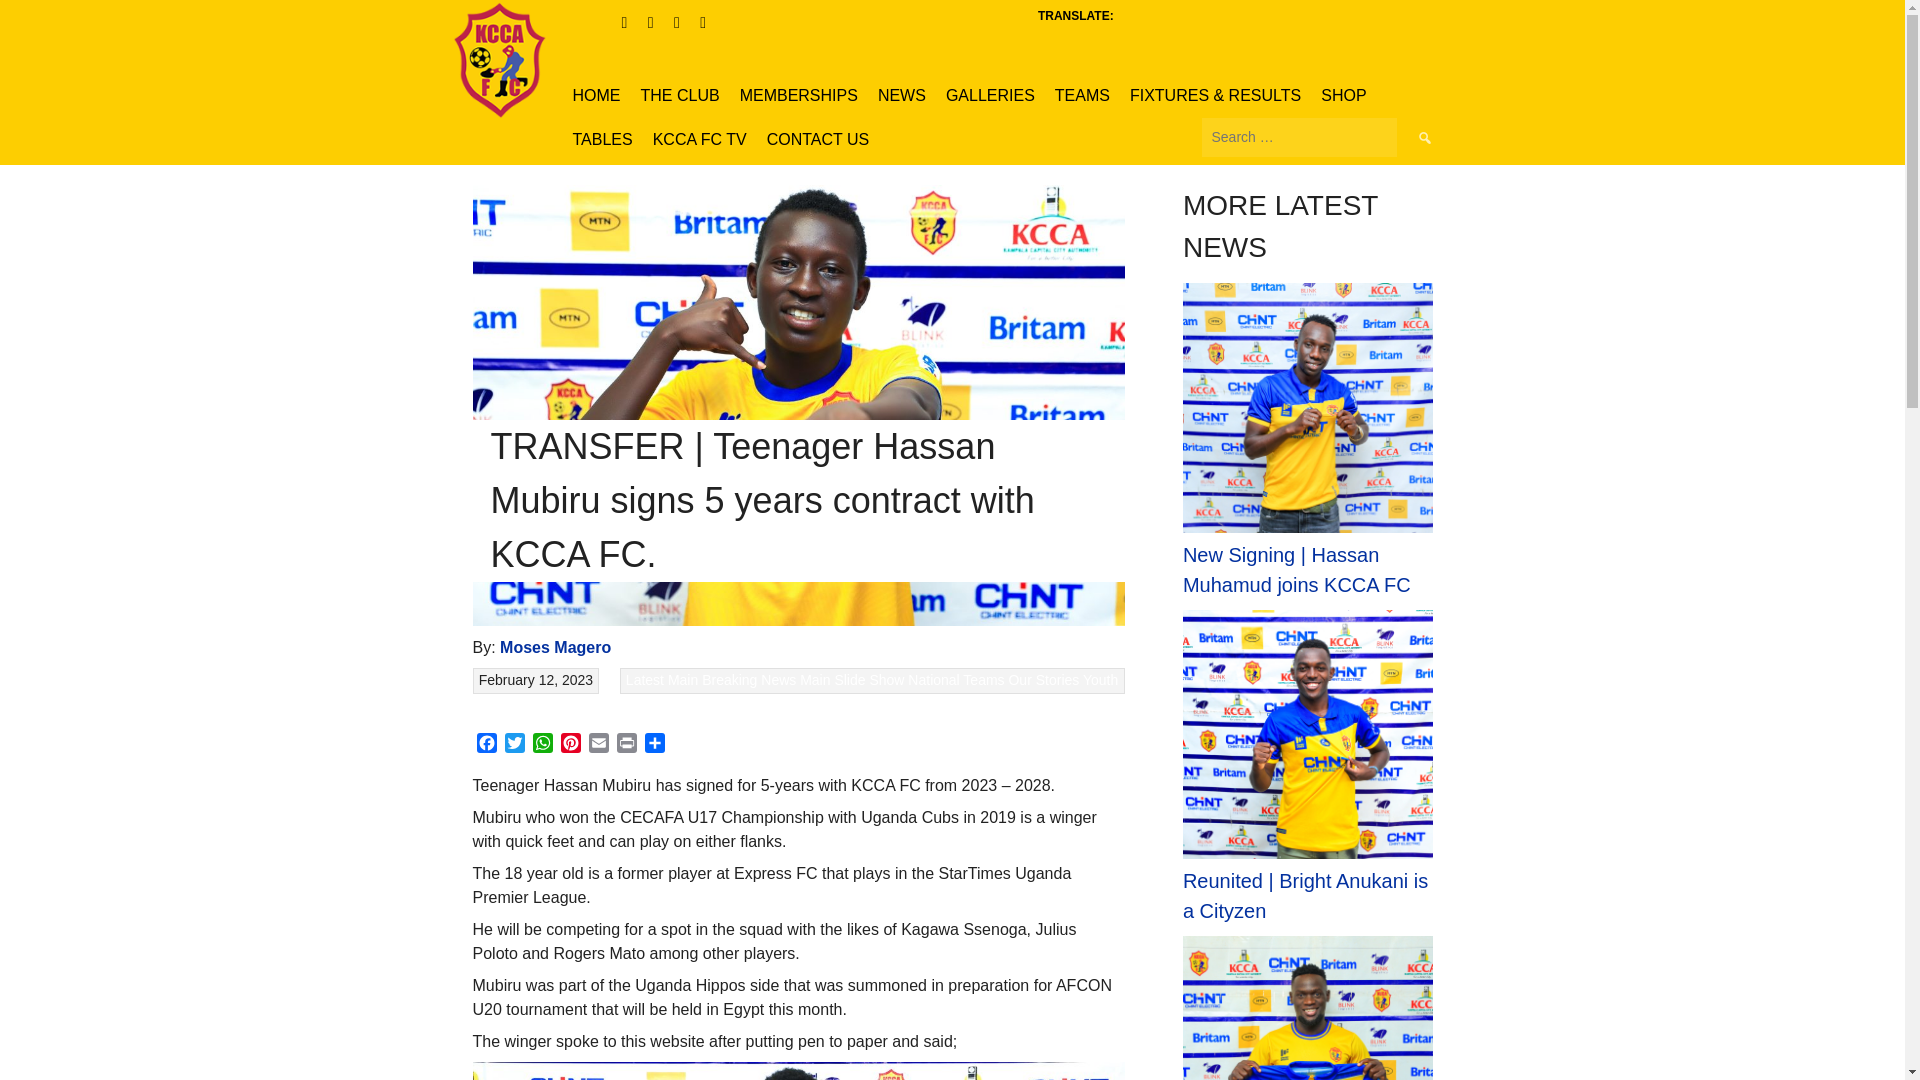  I want to click on THE CLUB, so click(679, 96).